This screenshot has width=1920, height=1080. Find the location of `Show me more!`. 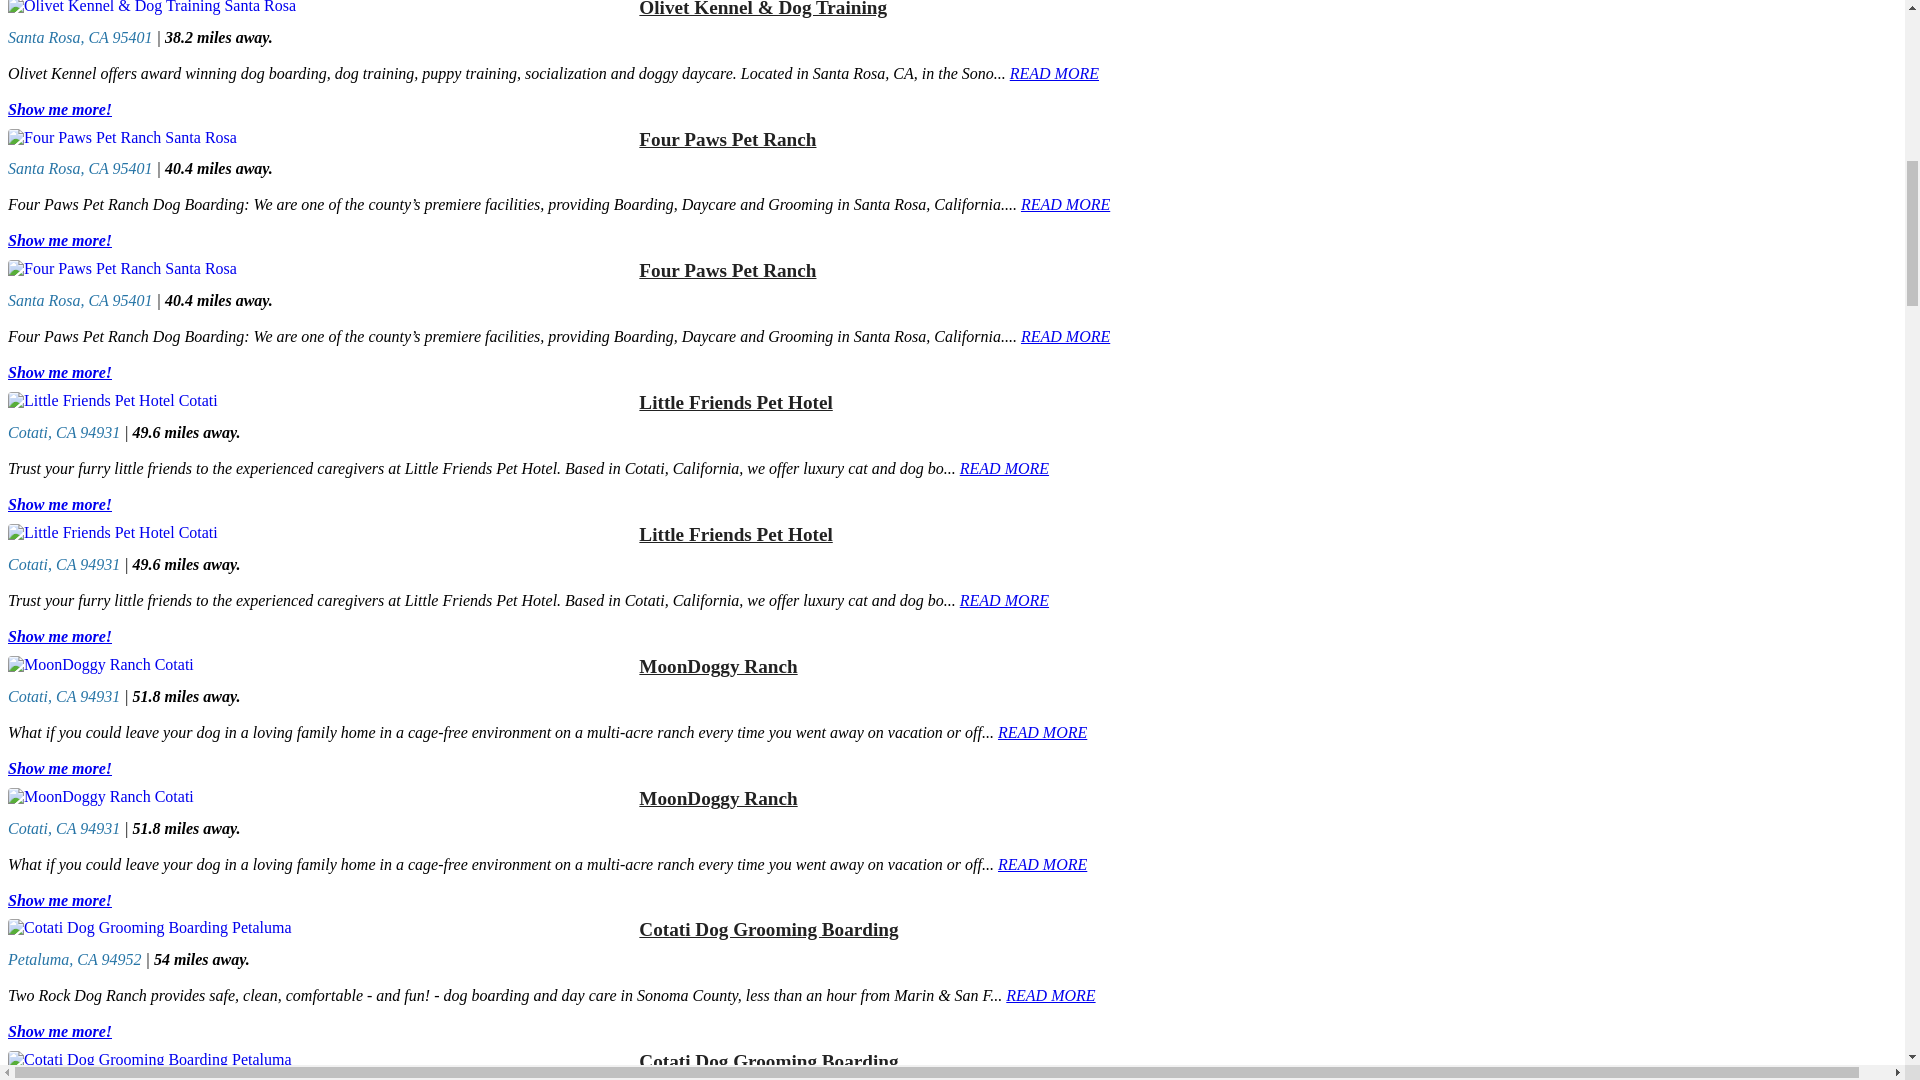

Show me more! is located at coordinates (59, 504).